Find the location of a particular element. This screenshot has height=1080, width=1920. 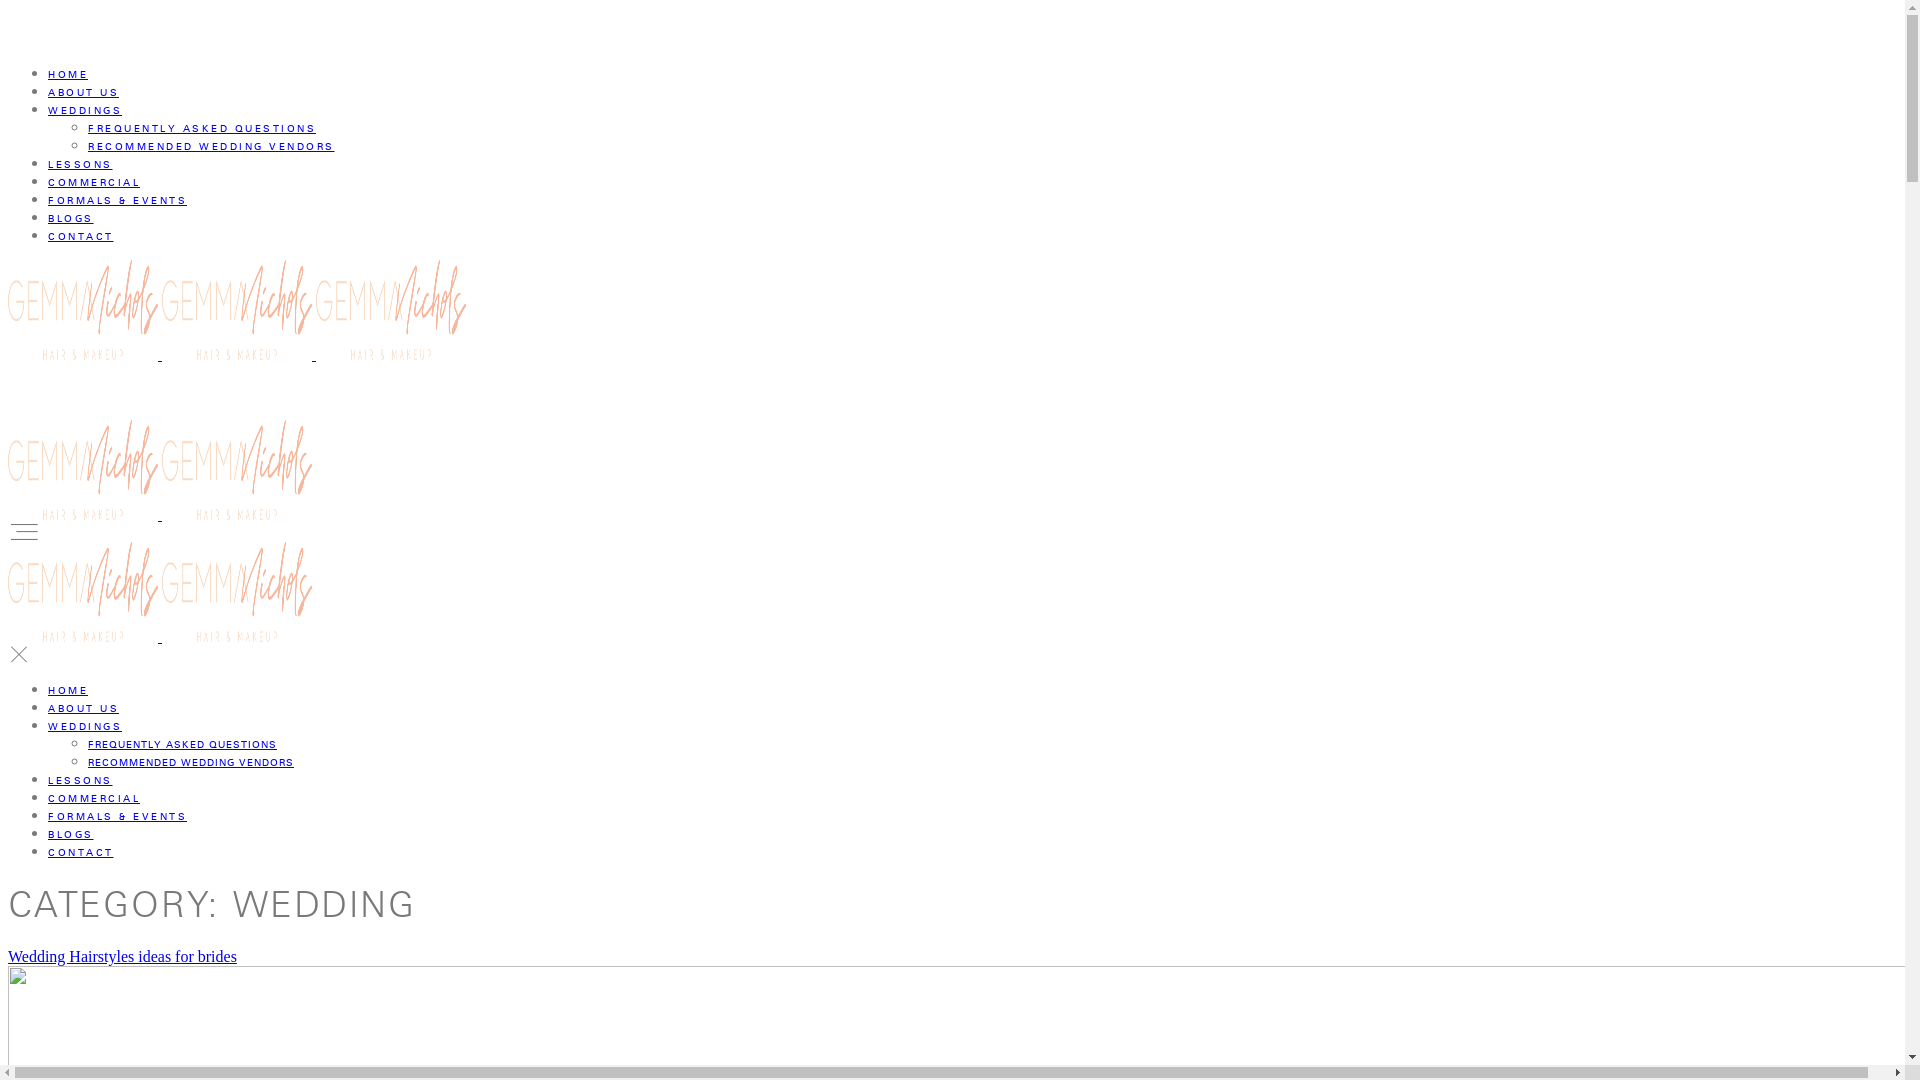

BLOGS is located at coordinates (71, 218).